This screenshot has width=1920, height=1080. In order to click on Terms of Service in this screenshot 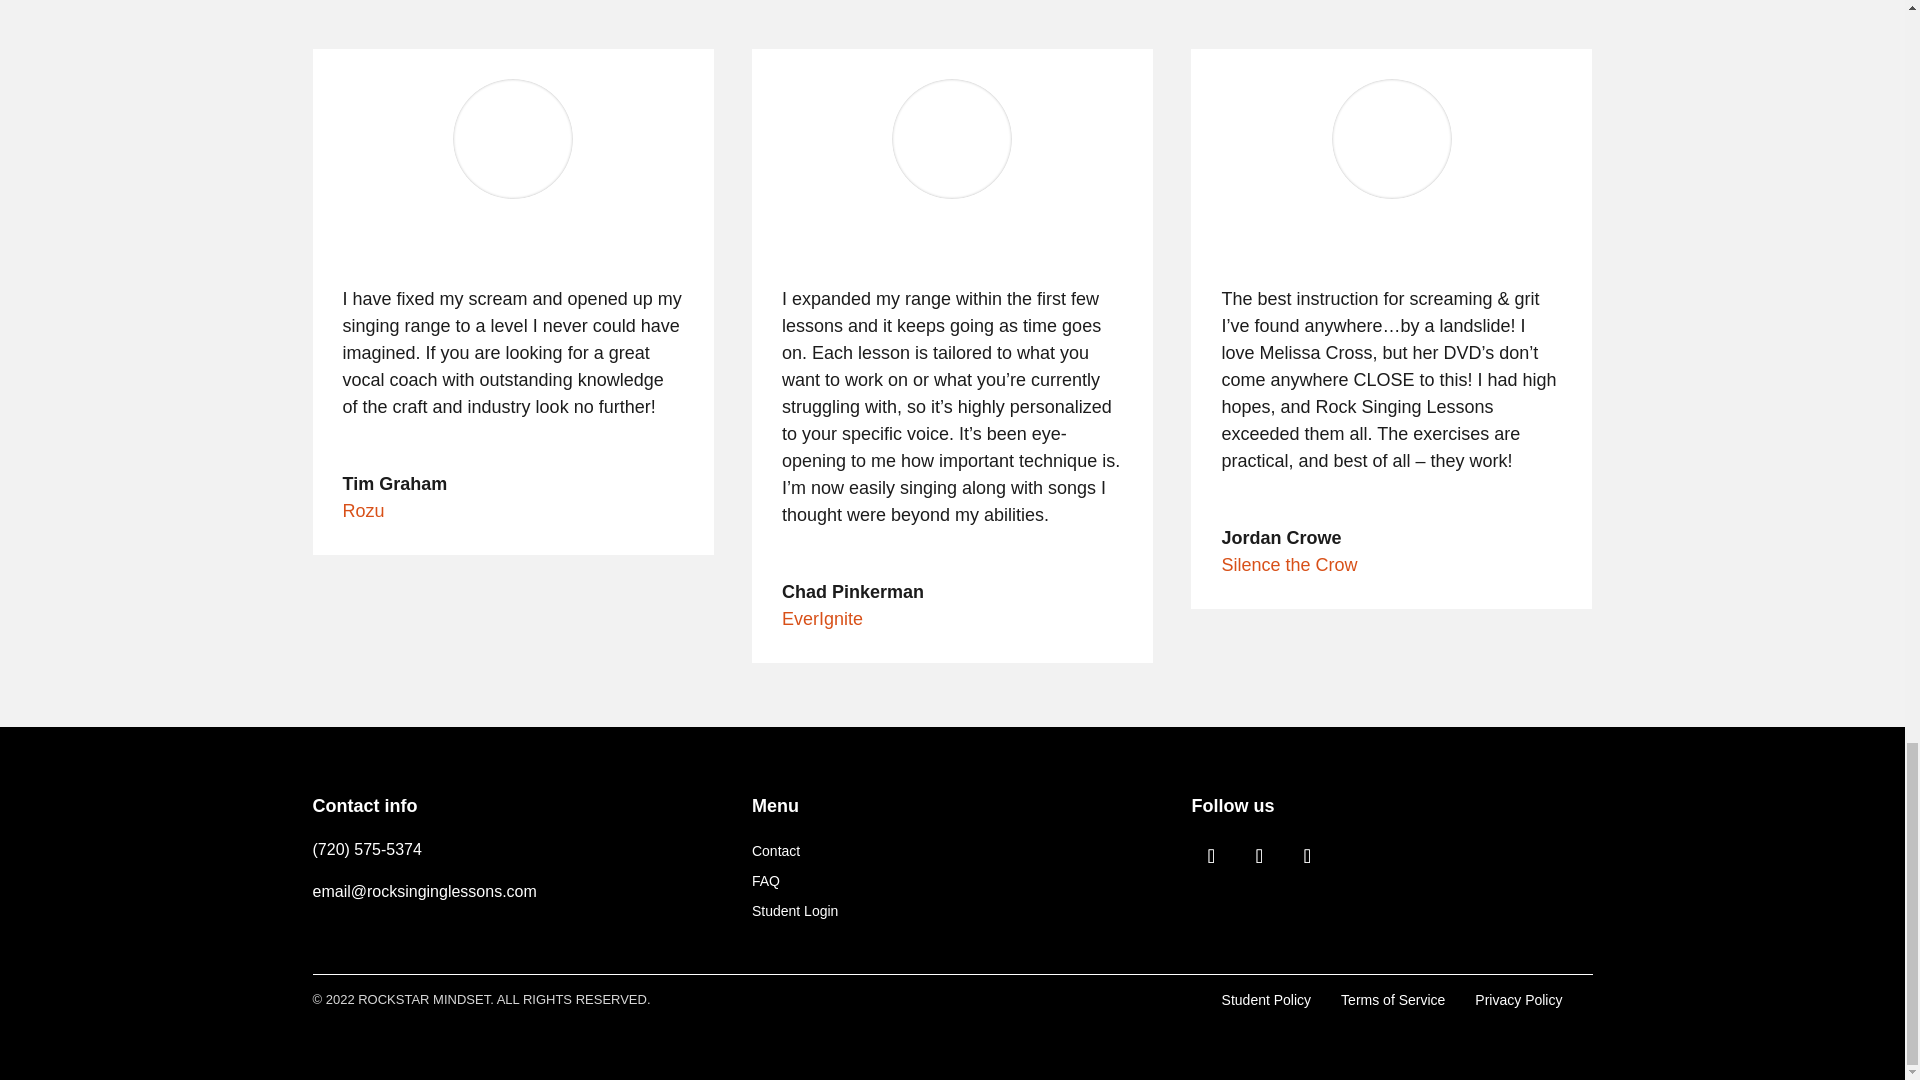, I will do `click(1392, 1000)`.